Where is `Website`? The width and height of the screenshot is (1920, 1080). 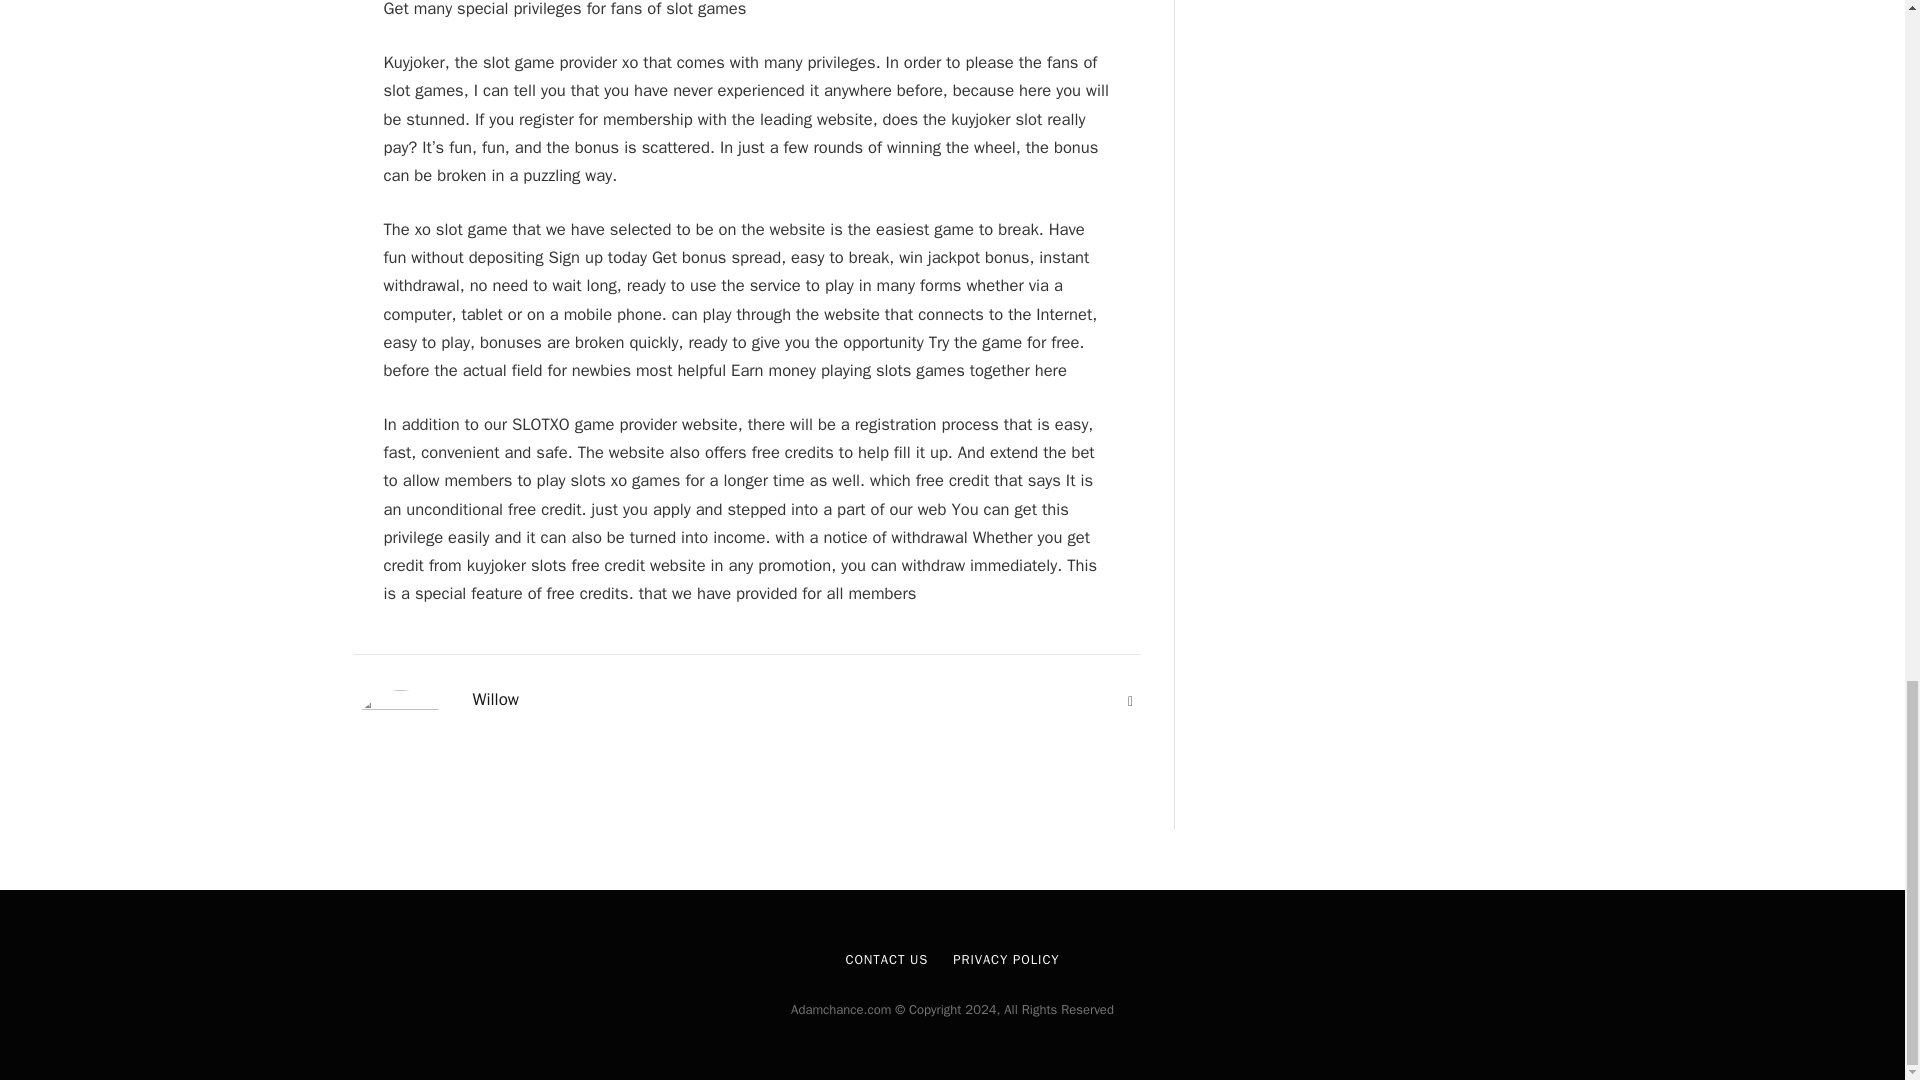
Website is located at coordinates (1130, 702).